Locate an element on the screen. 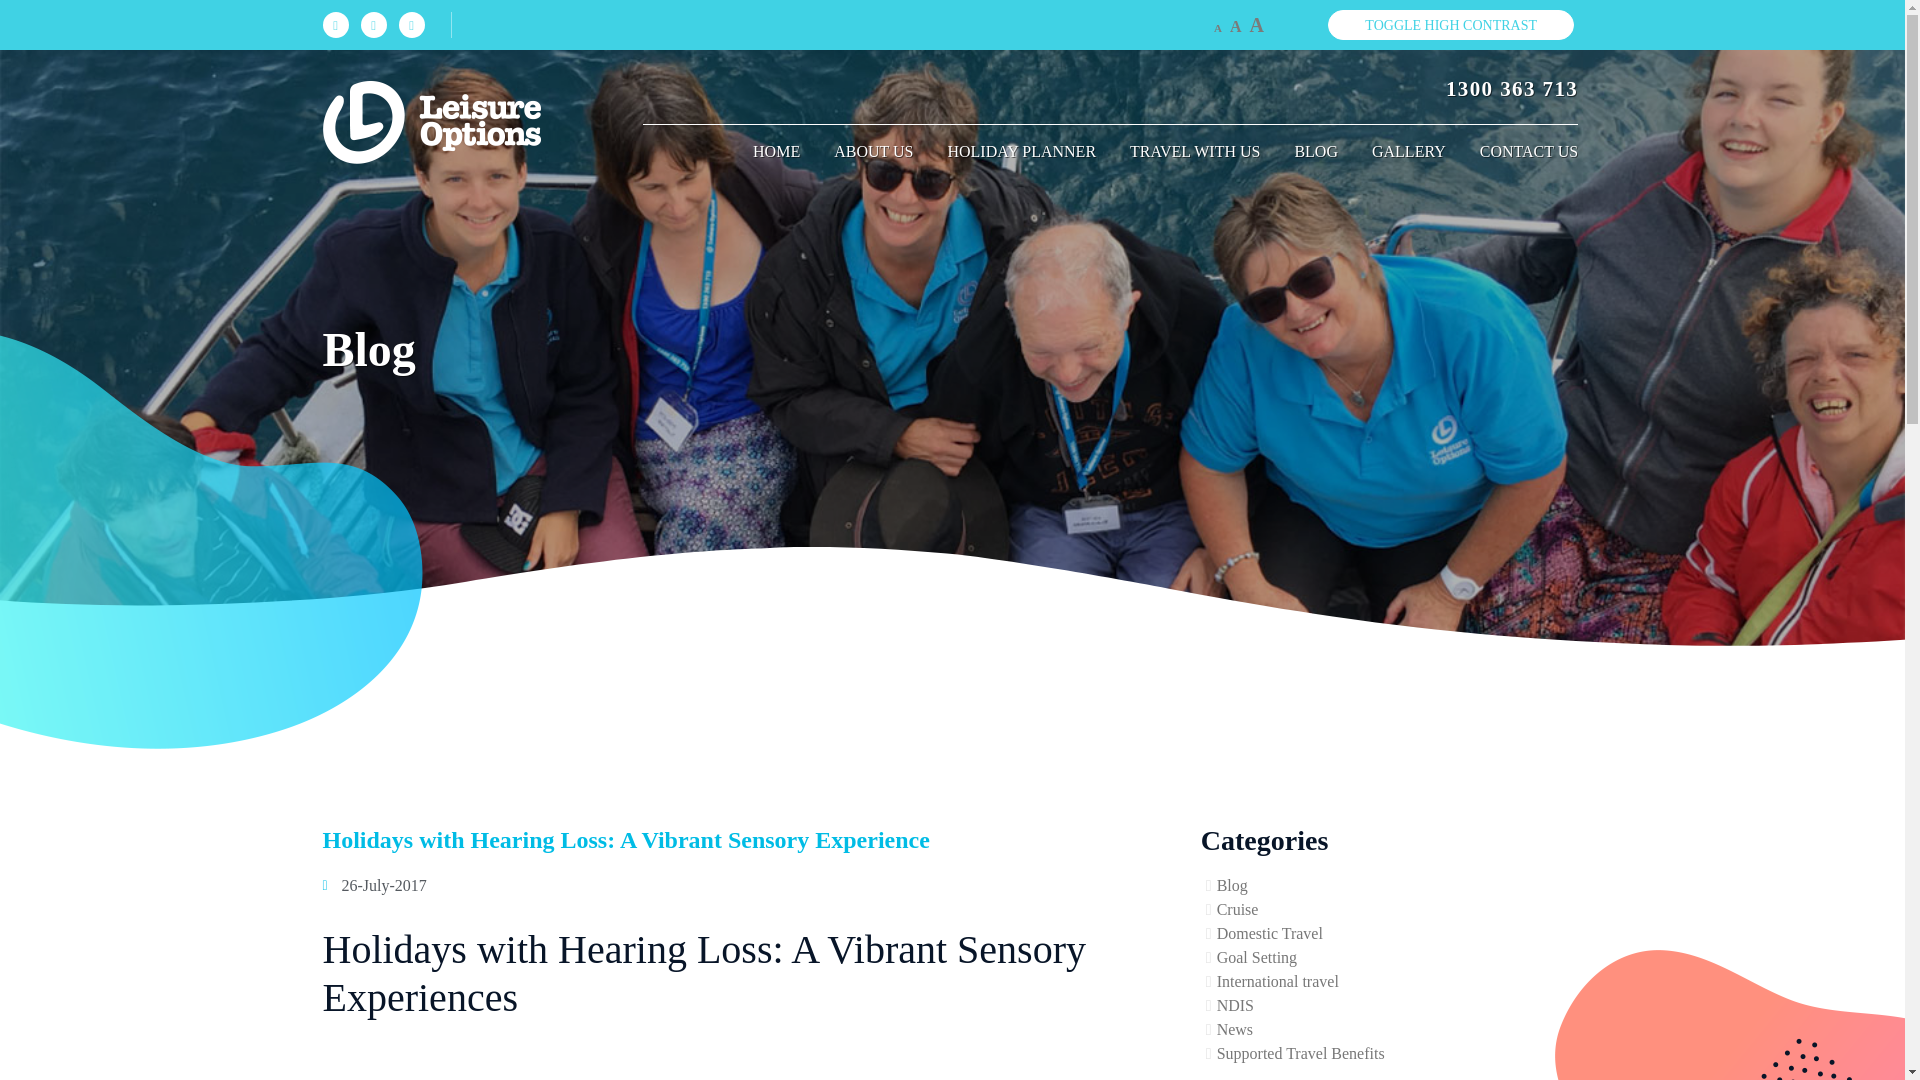 Image resolution: width=1920 pixels, height=1080 pixels. TOGGLE HIGH CONTRAST is located at coordinates (1450, 24).